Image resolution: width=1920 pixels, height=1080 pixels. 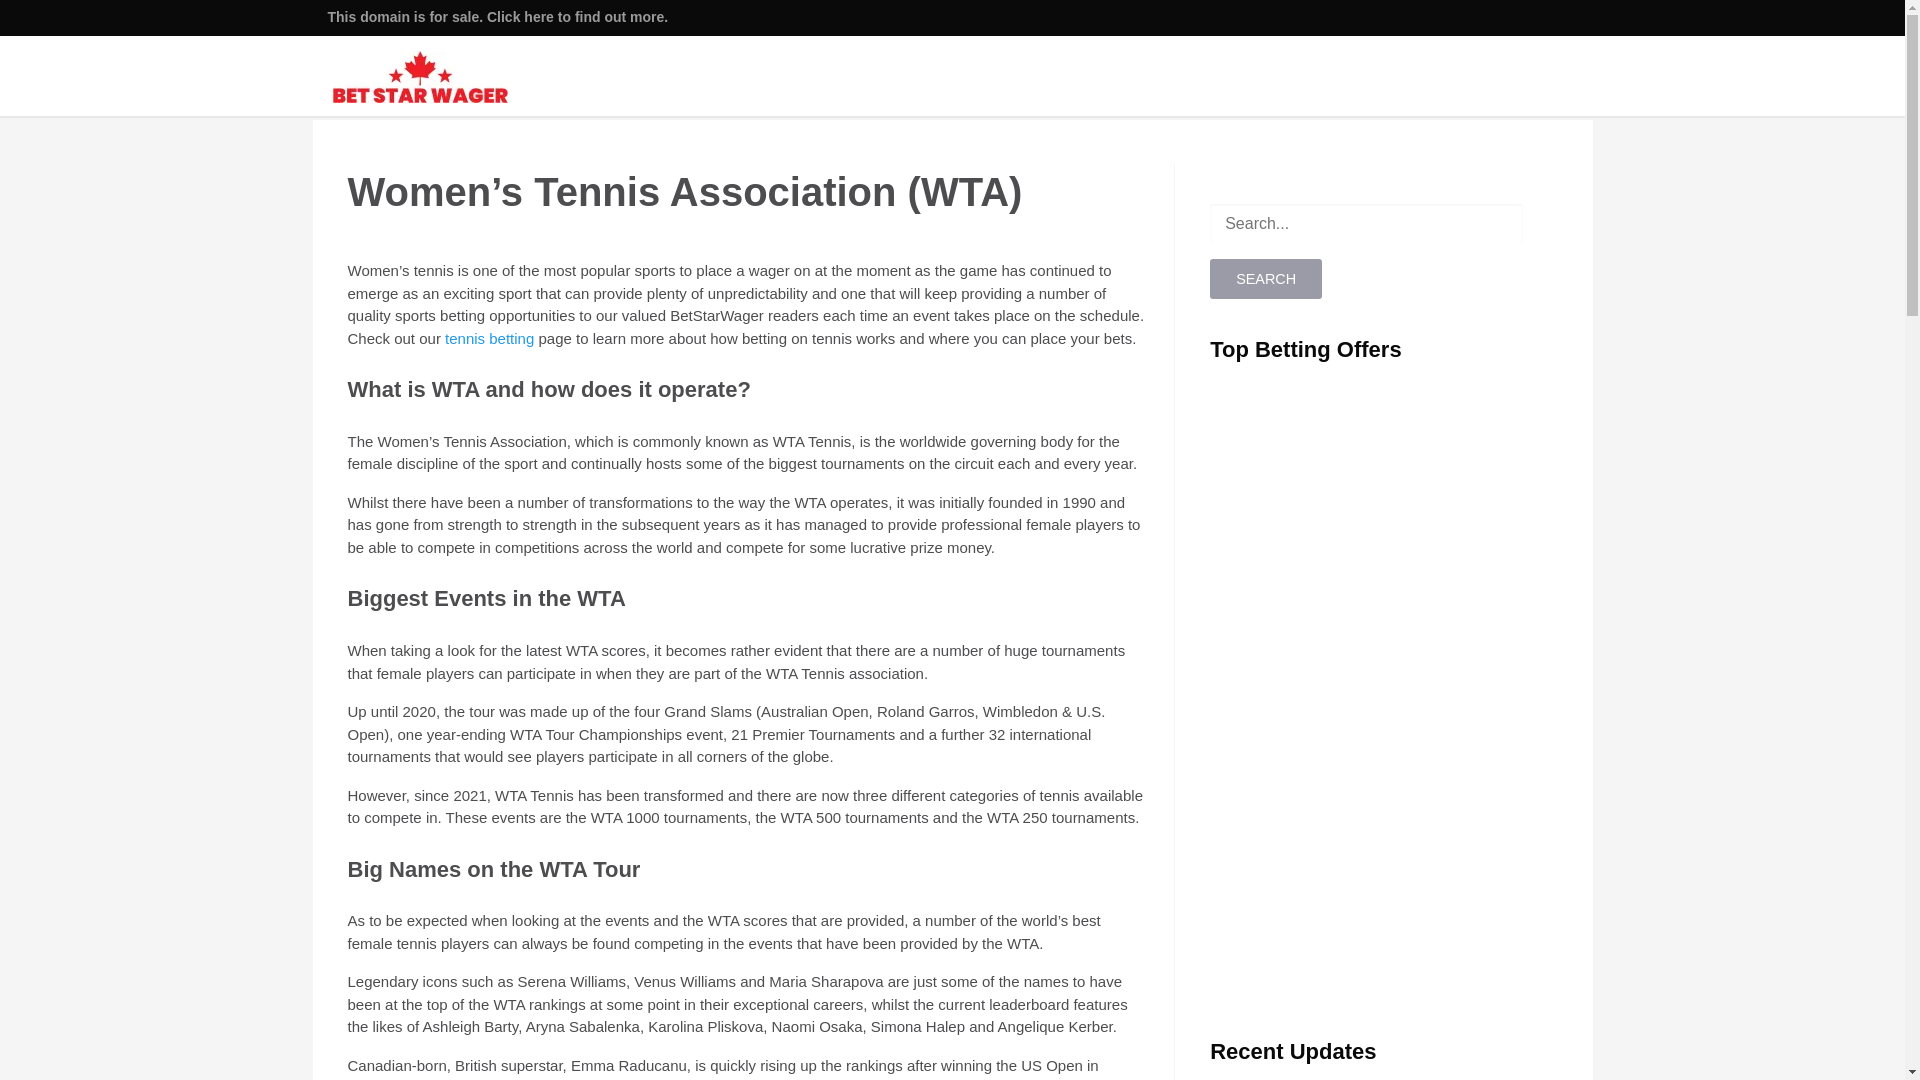 I want to click on Search for:, so click(x=1366, y=224).